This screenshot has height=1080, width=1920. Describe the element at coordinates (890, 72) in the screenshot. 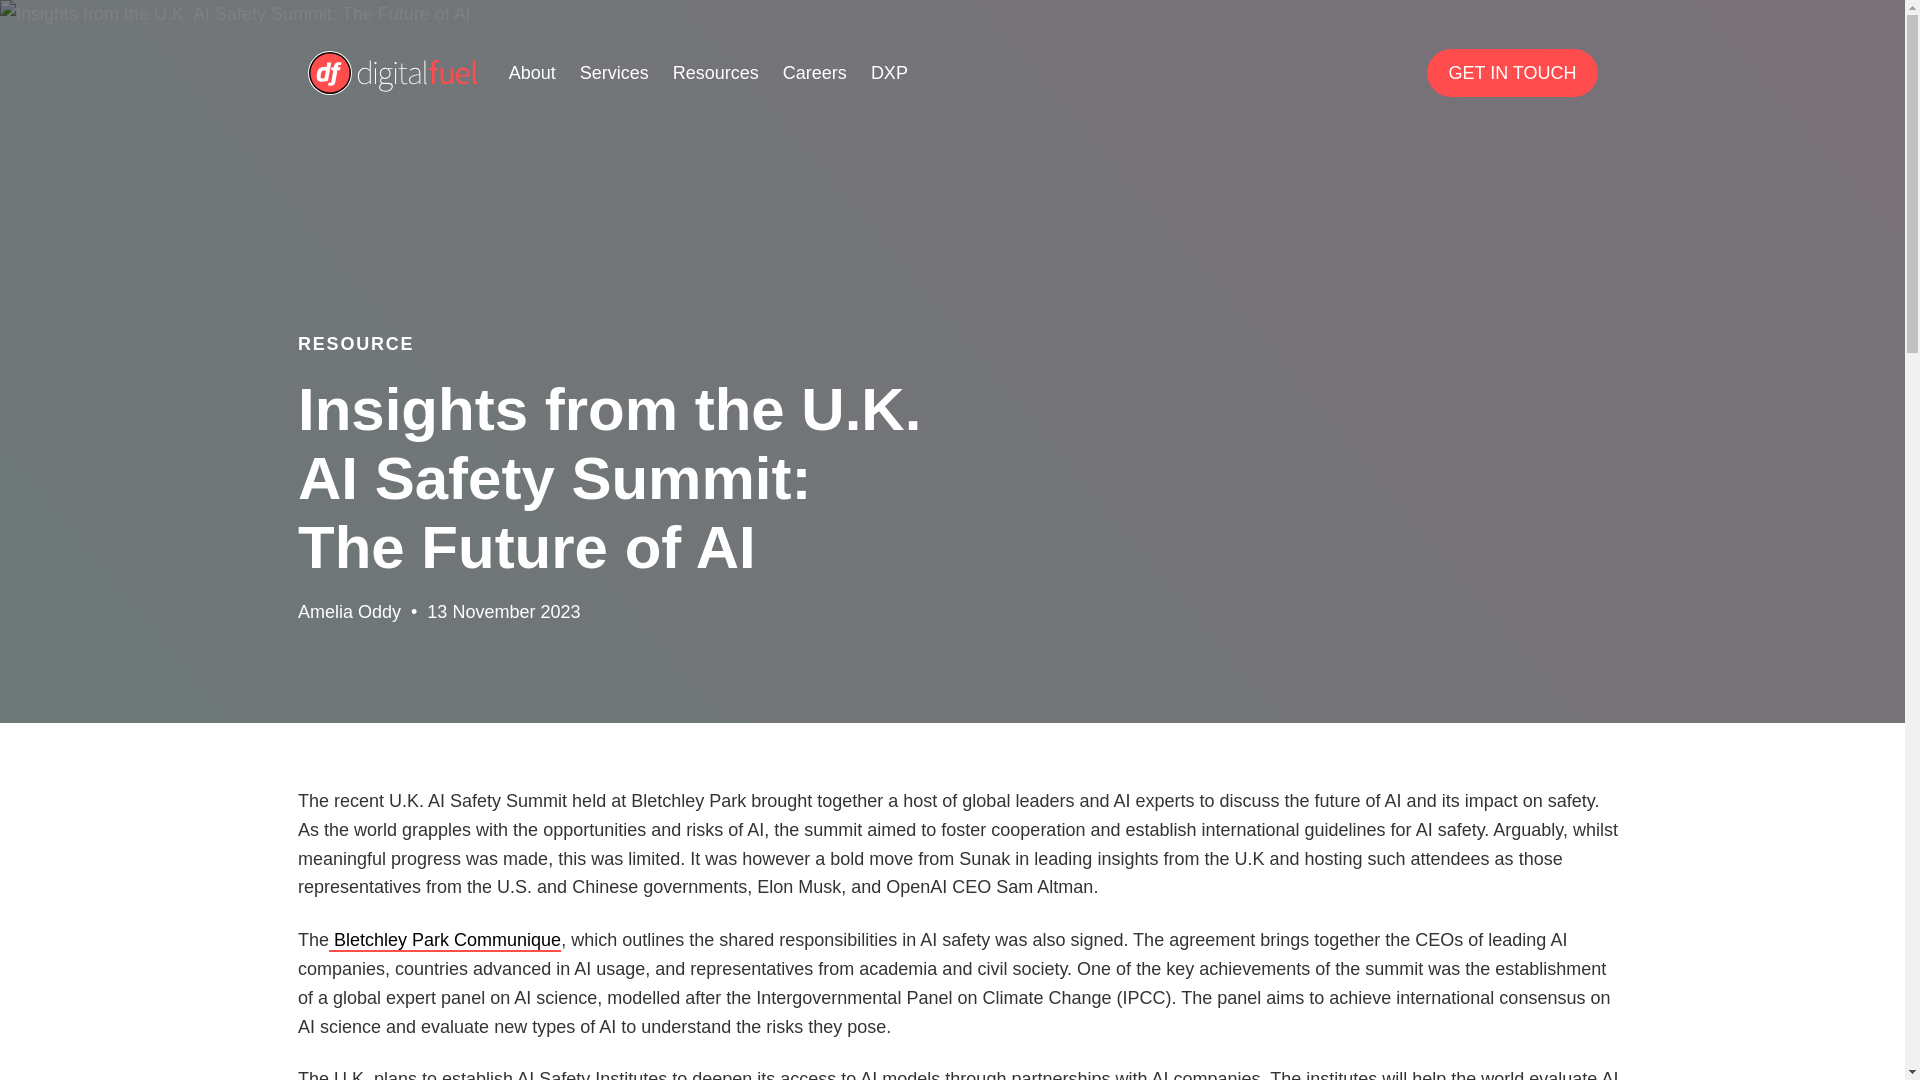

I see `DXP` at that location.